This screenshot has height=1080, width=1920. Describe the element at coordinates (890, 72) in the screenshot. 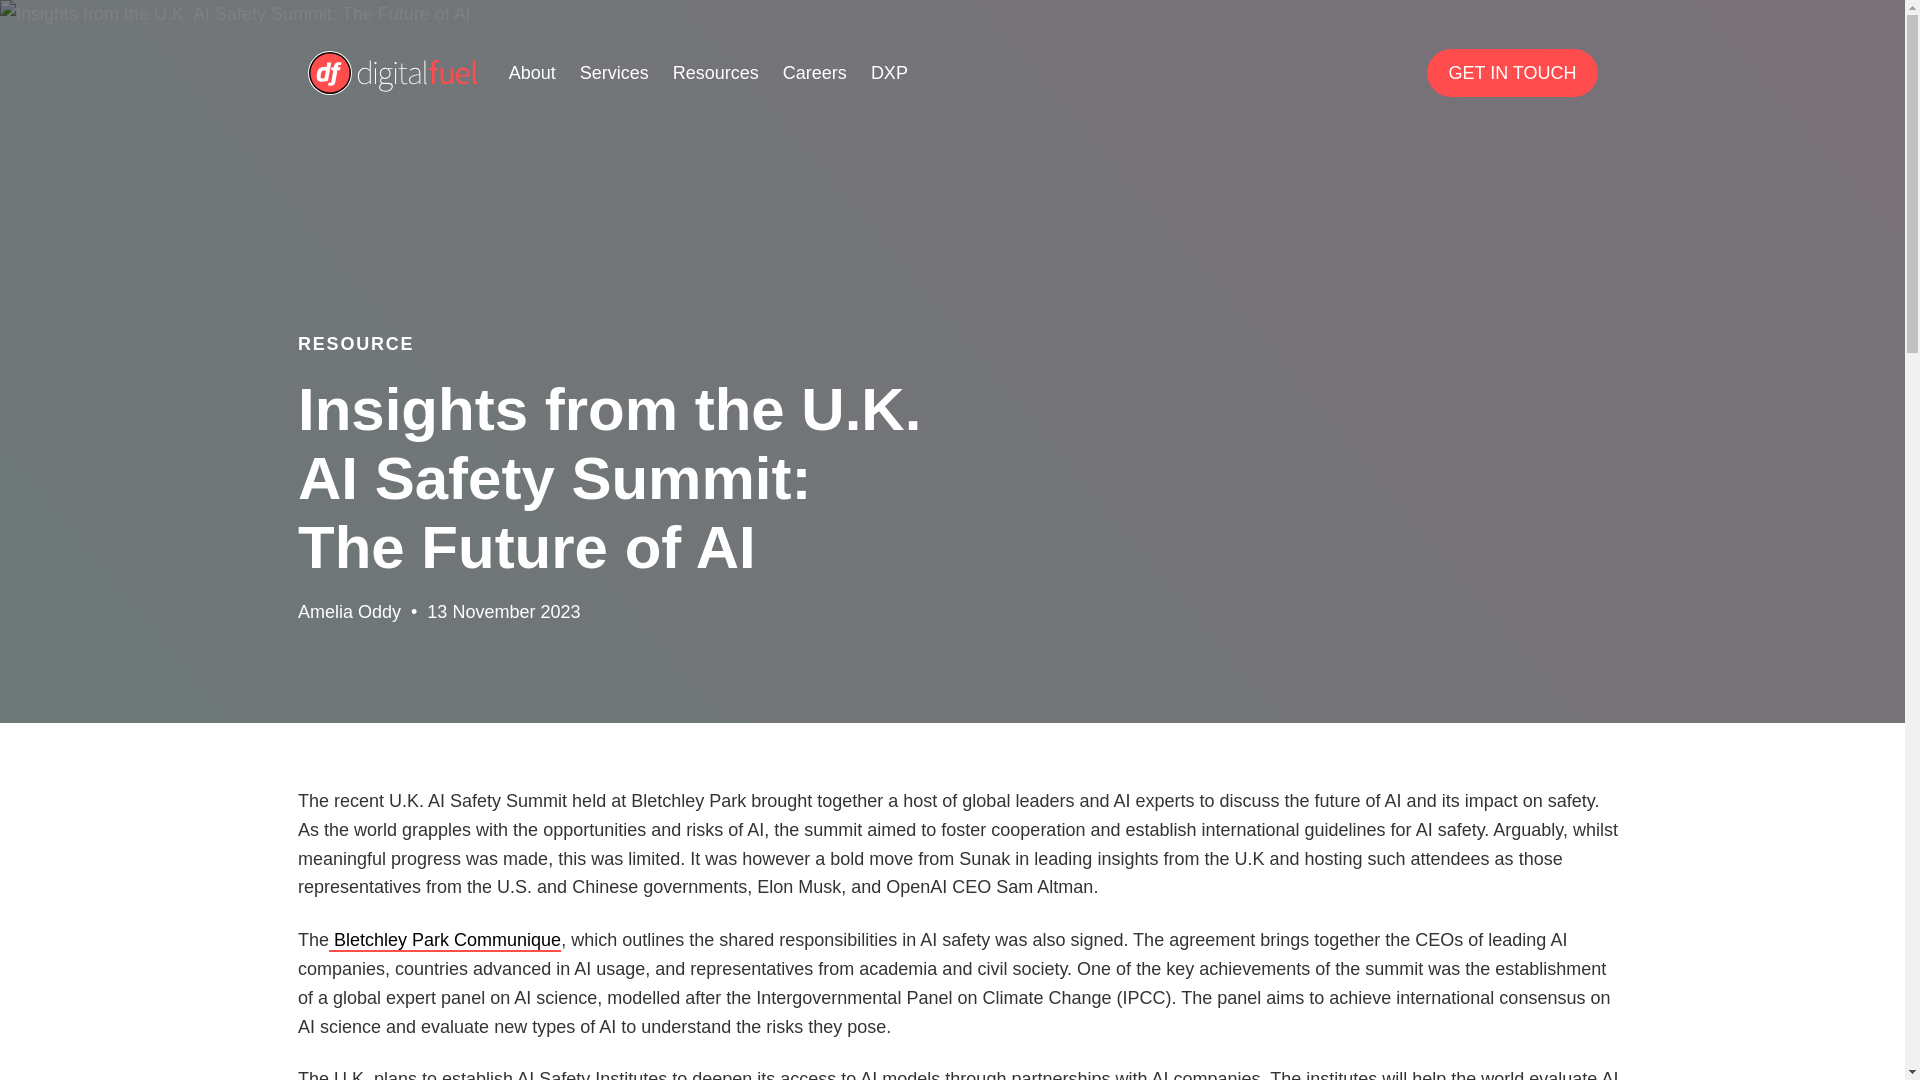

I see `DXP` at that location.